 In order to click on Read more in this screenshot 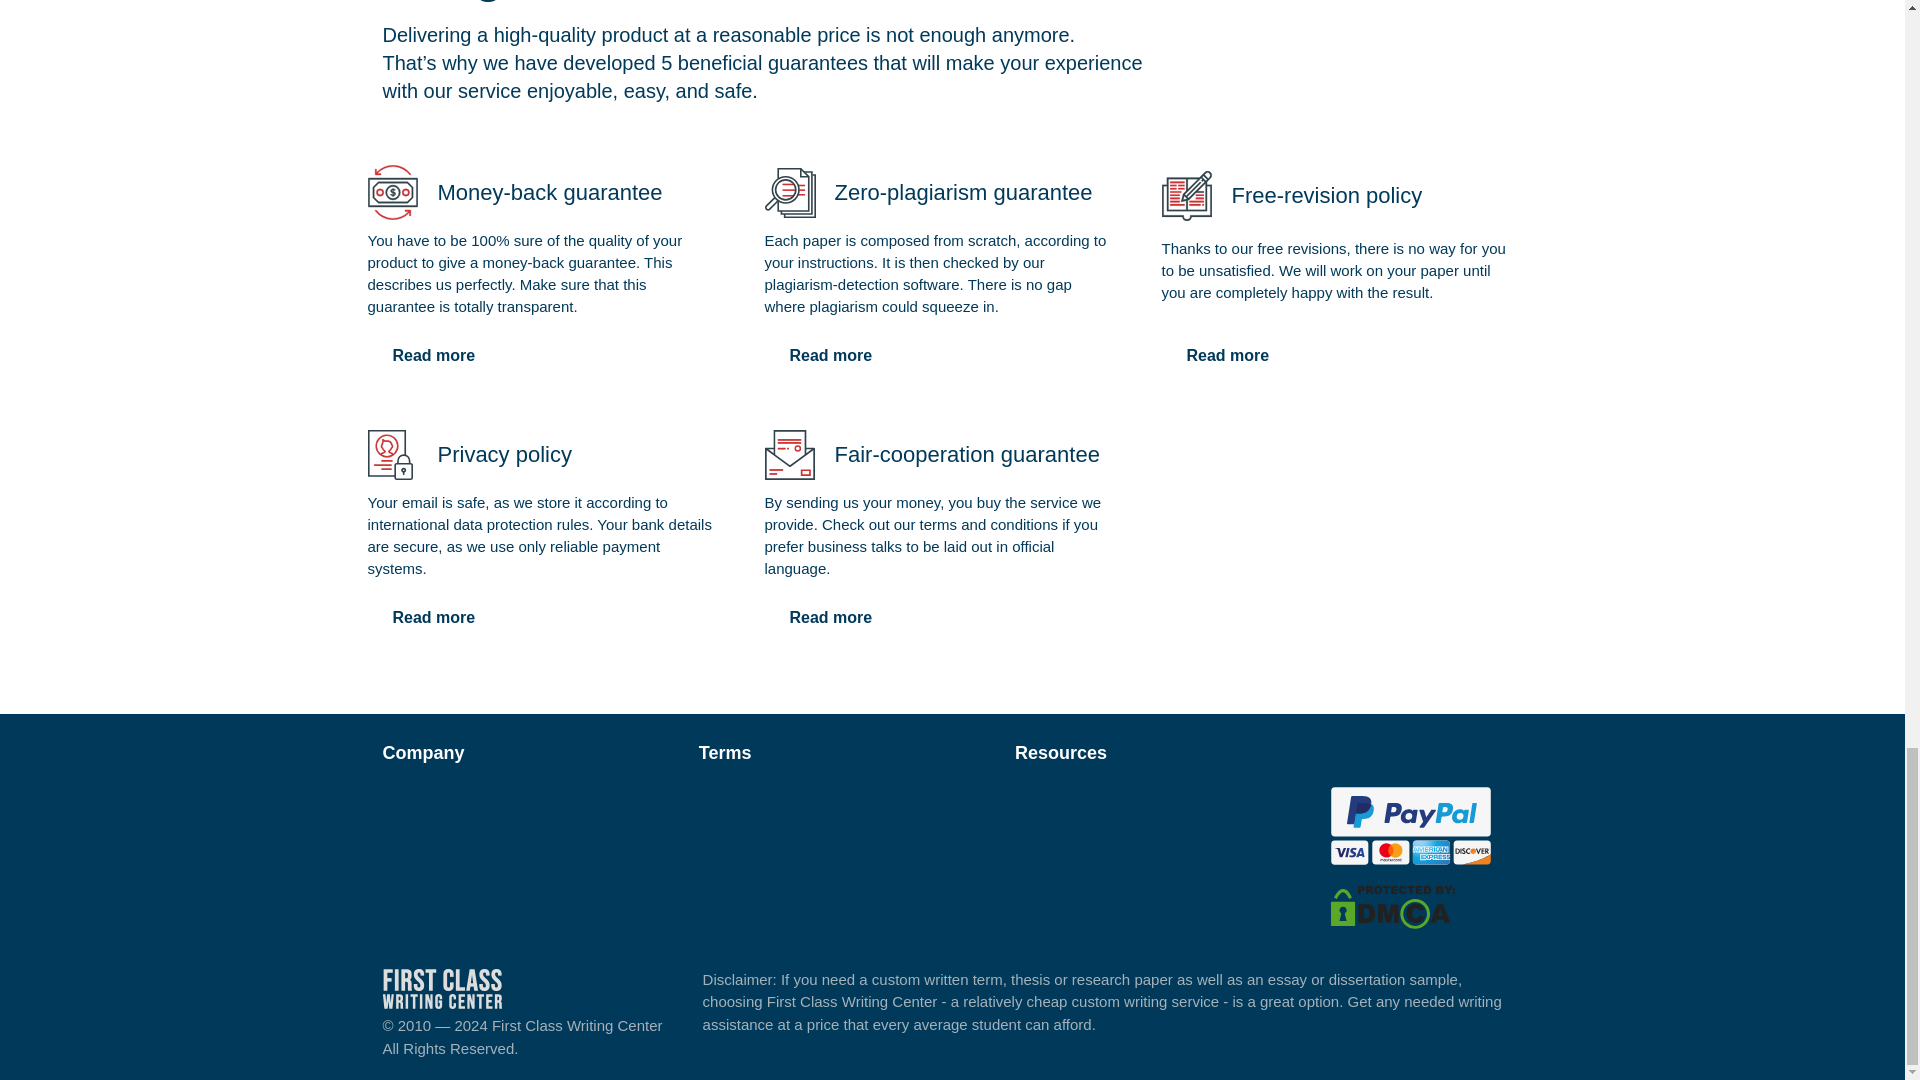, I will do `click(1228, 355)`.